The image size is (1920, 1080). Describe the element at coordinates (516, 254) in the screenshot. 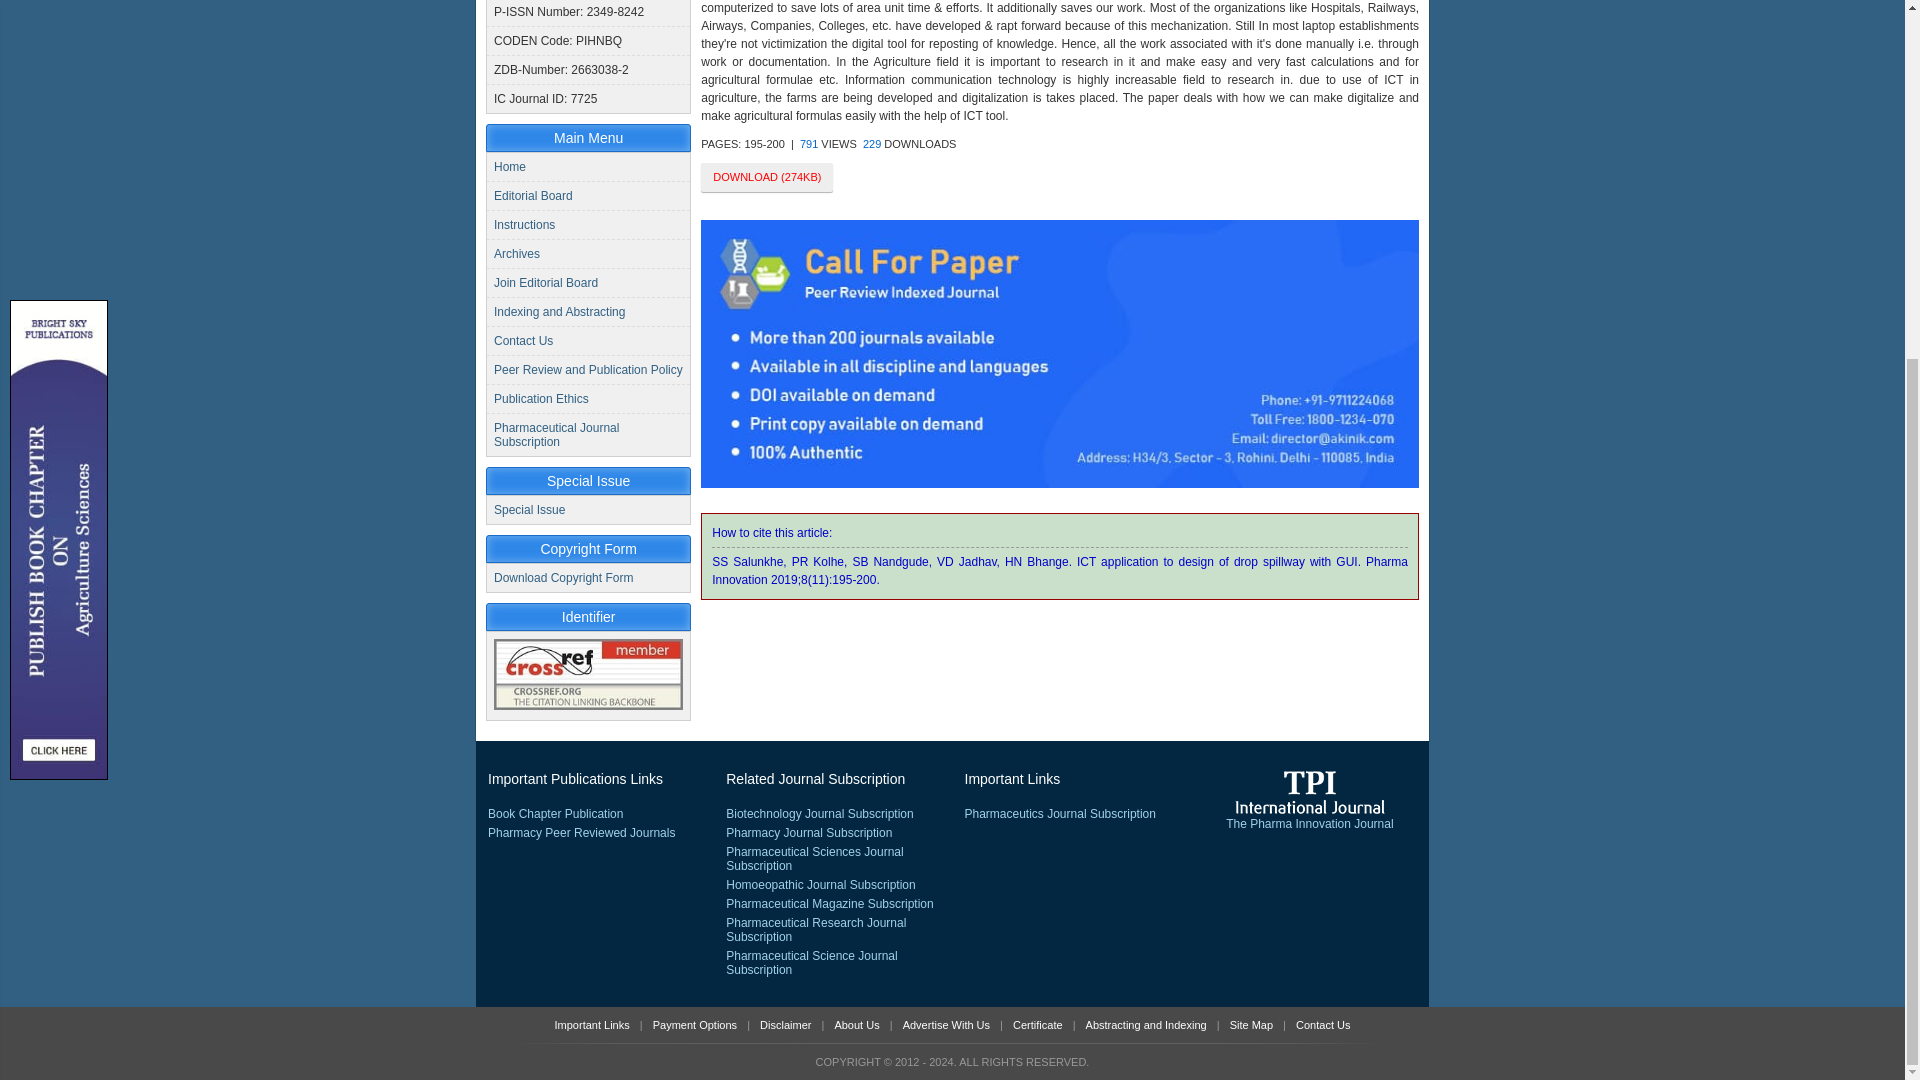

I see `Archives` at that location.